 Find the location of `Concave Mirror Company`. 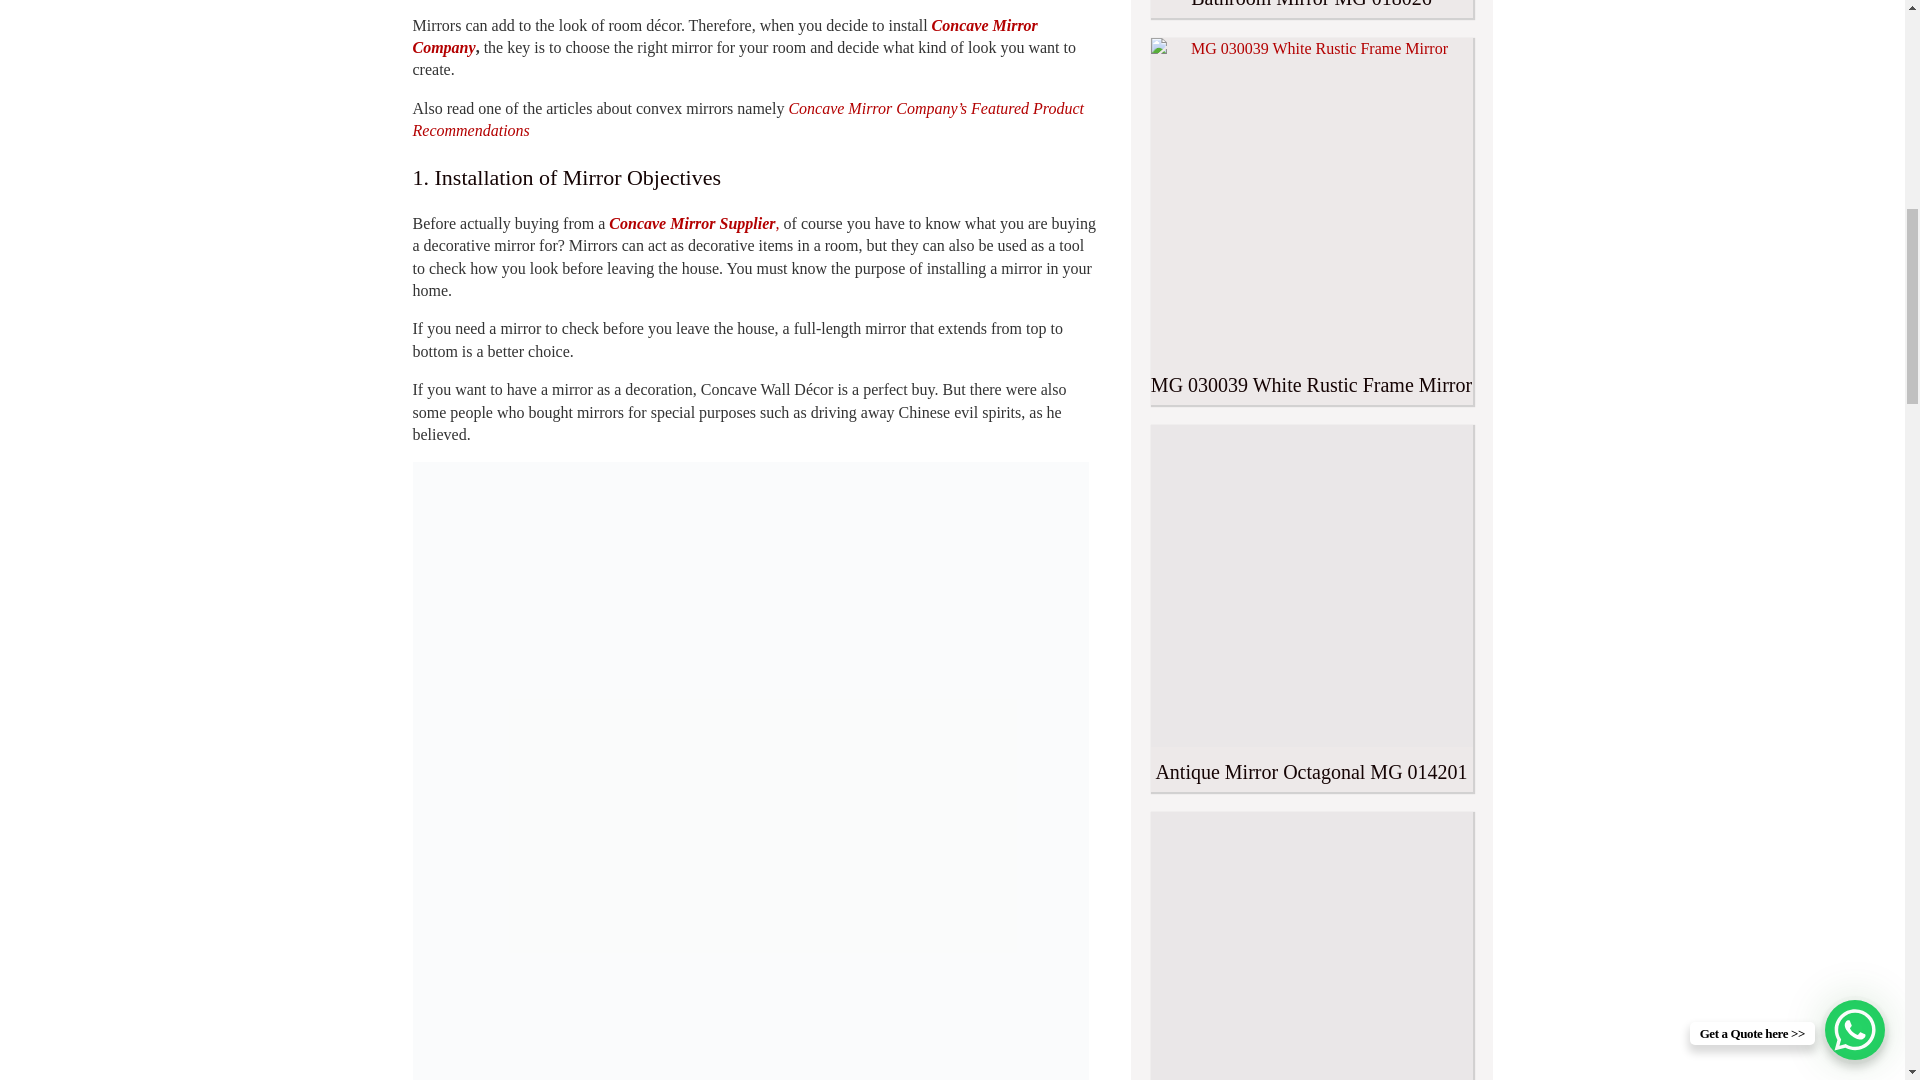

Concave Mirror Company is located at coordinates (724, 36).